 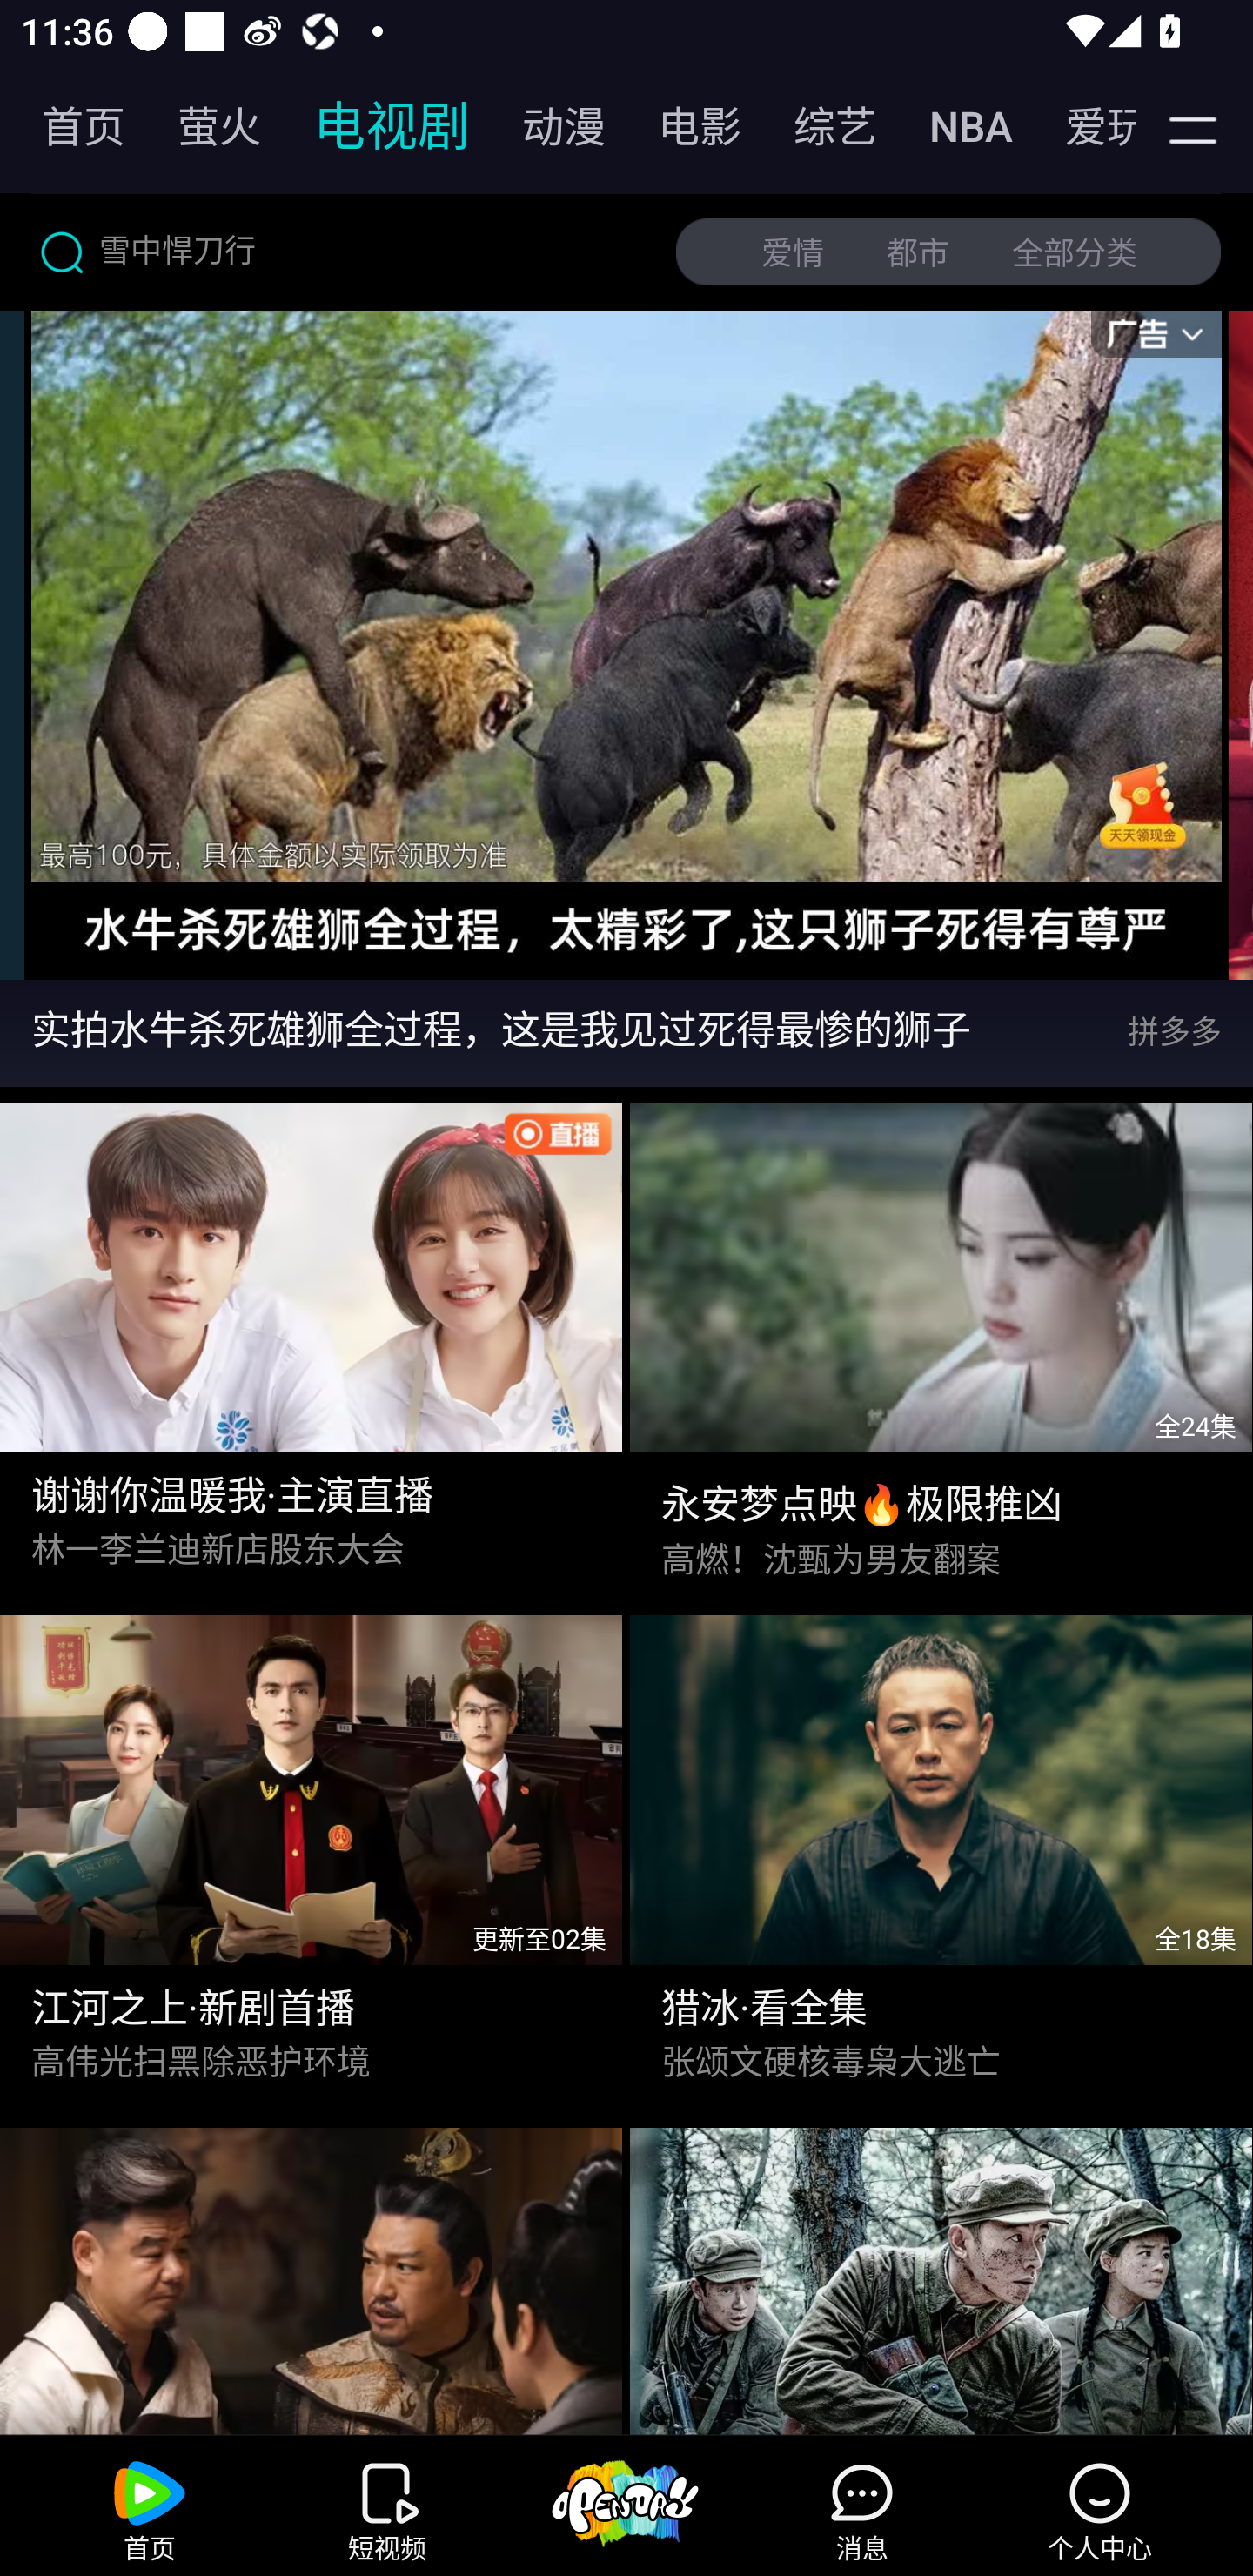 I want to click on 拼多多, so click(x=1190, y=1032).